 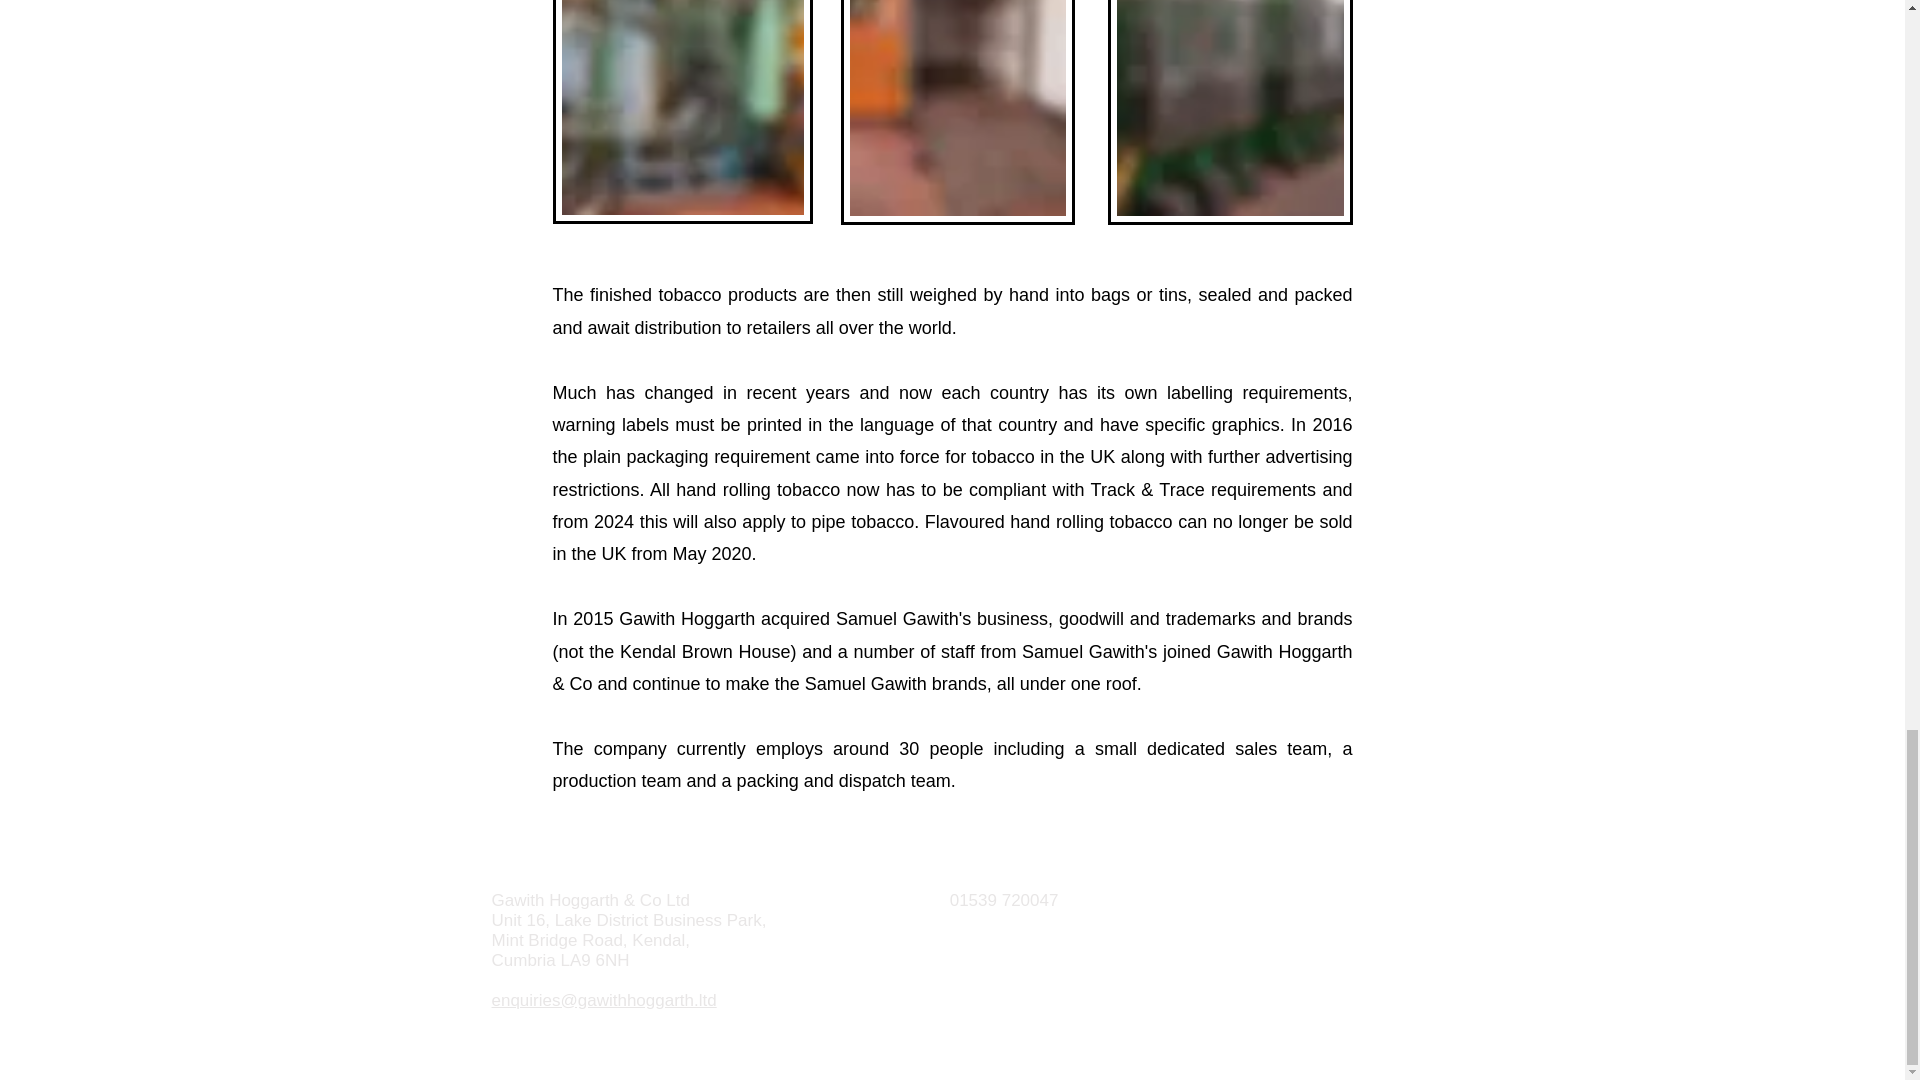 I want to click on cold press for tobacco, so click(x=1230, y=112).